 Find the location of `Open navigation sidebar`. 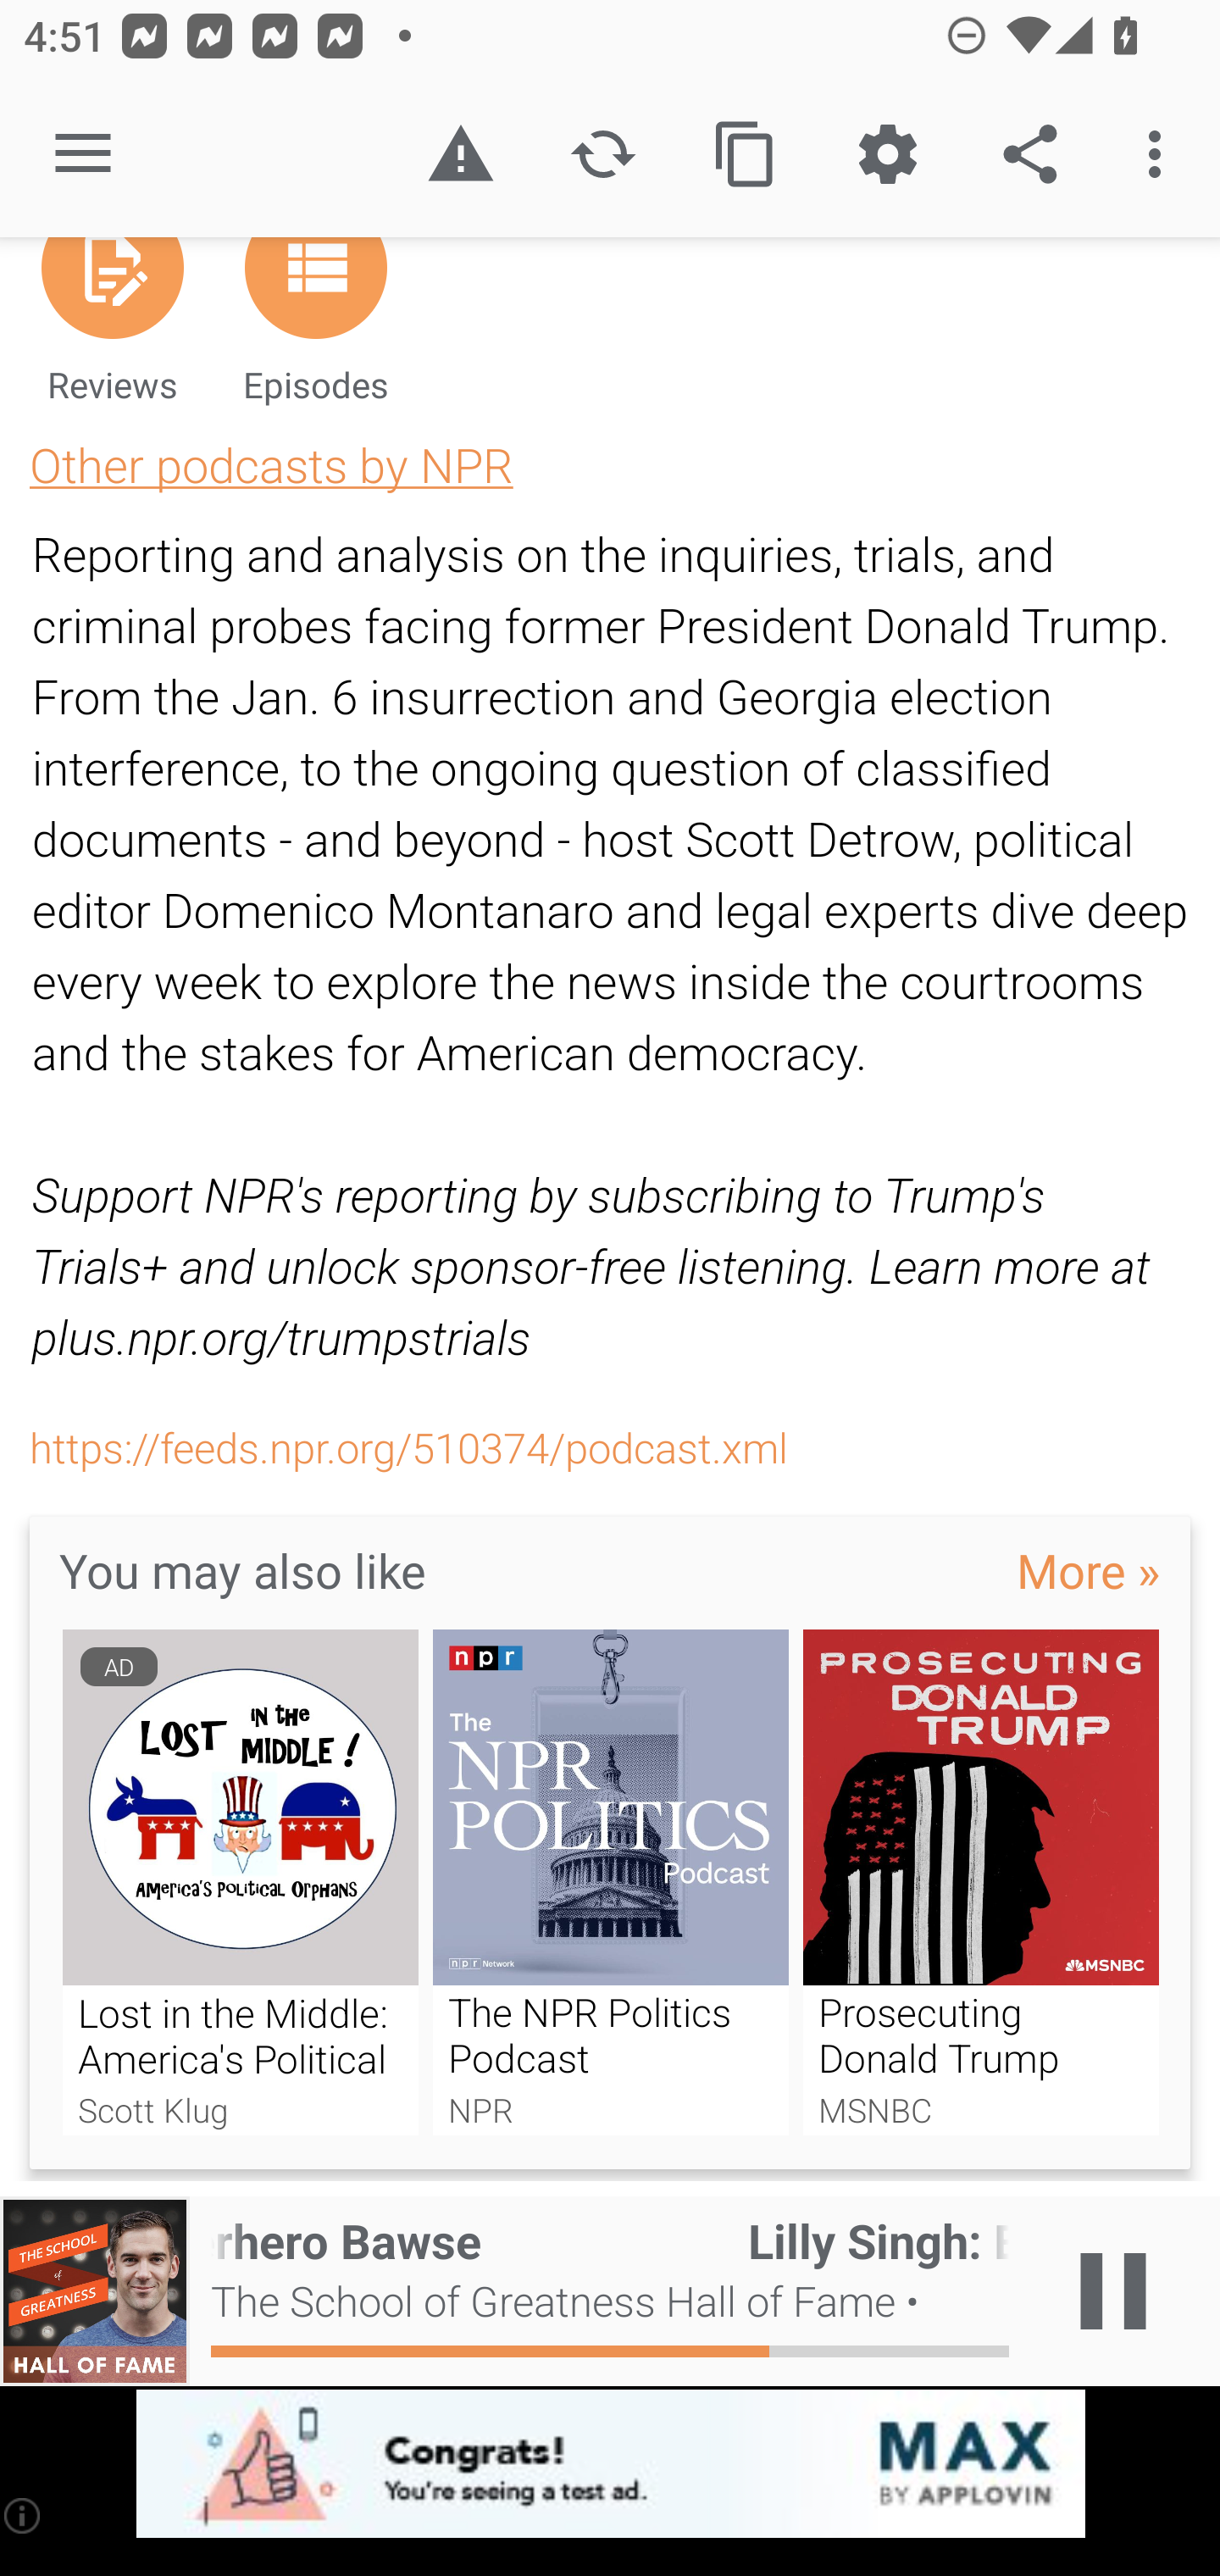

Open navigation sidebar is located at coordinates (83, 154).